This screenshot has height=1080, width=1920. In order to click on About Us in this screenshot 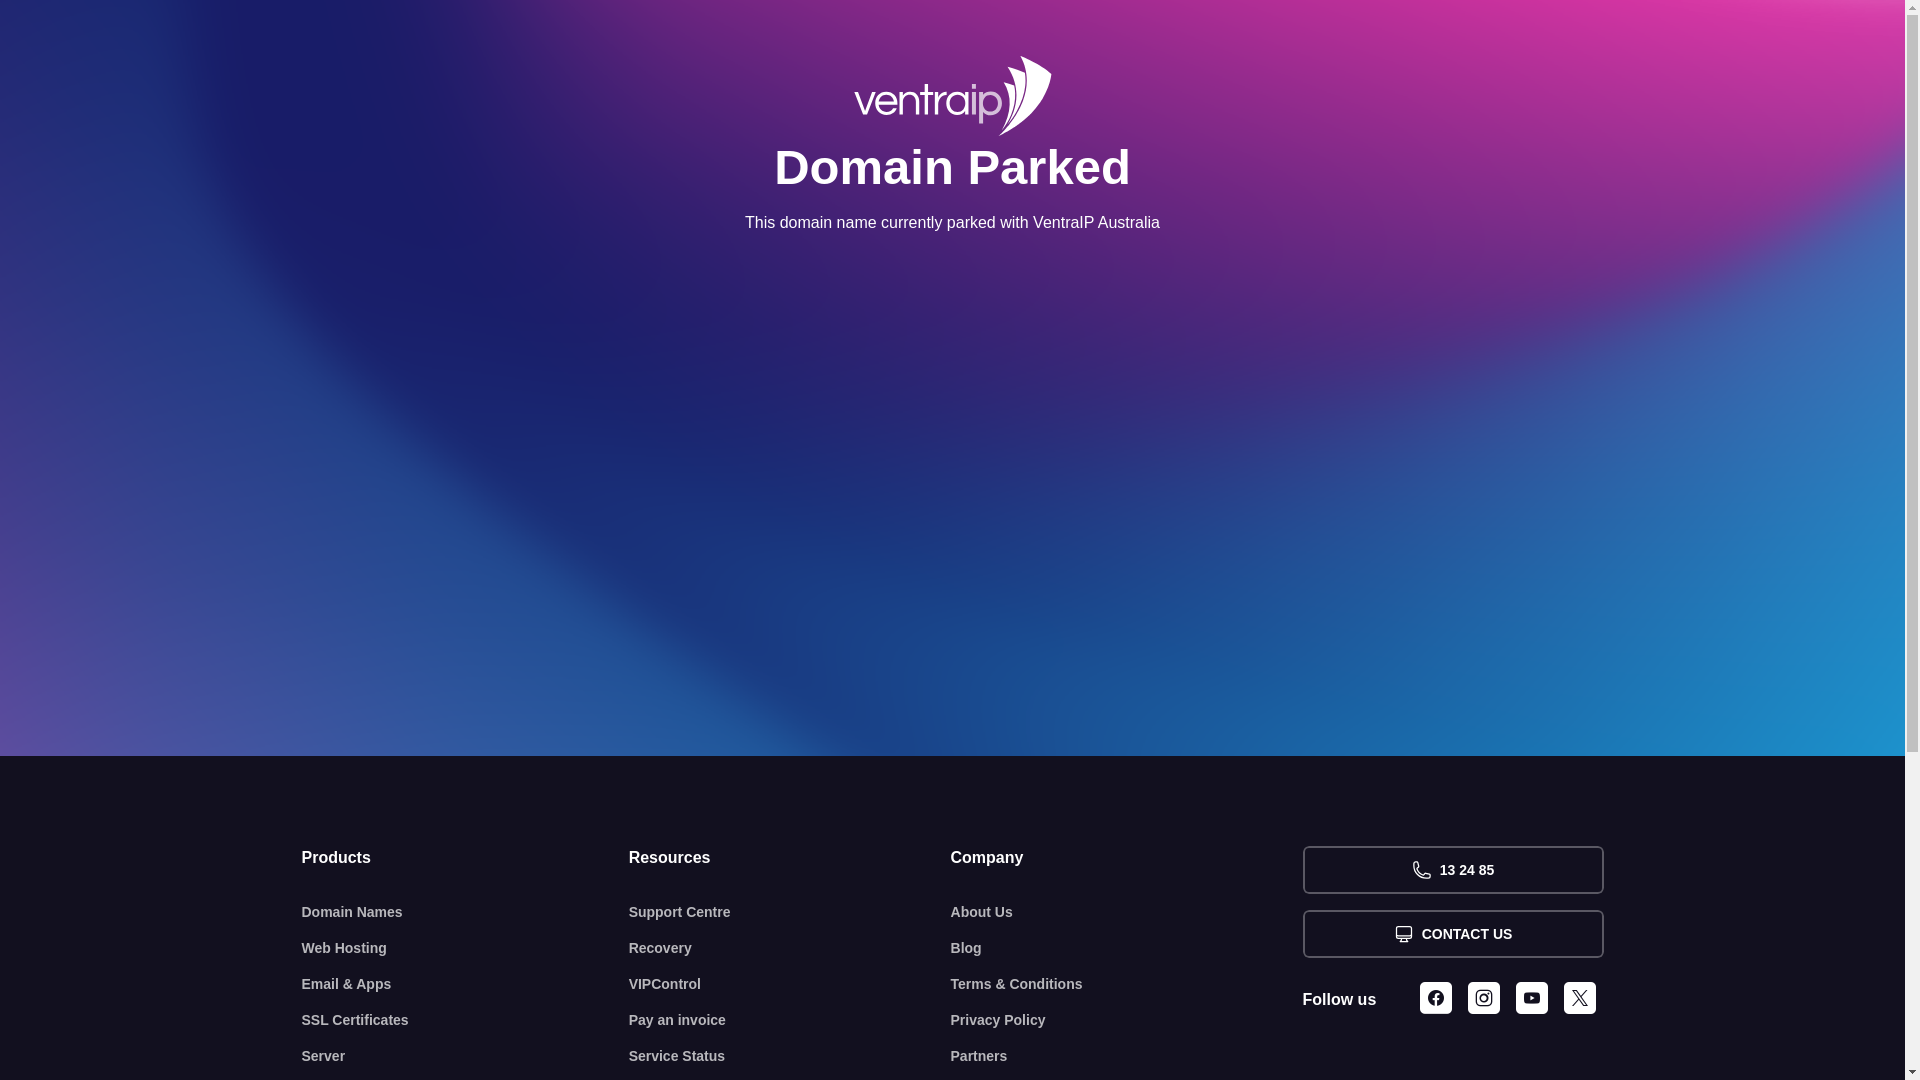, I will do `click(1127, 912)`.